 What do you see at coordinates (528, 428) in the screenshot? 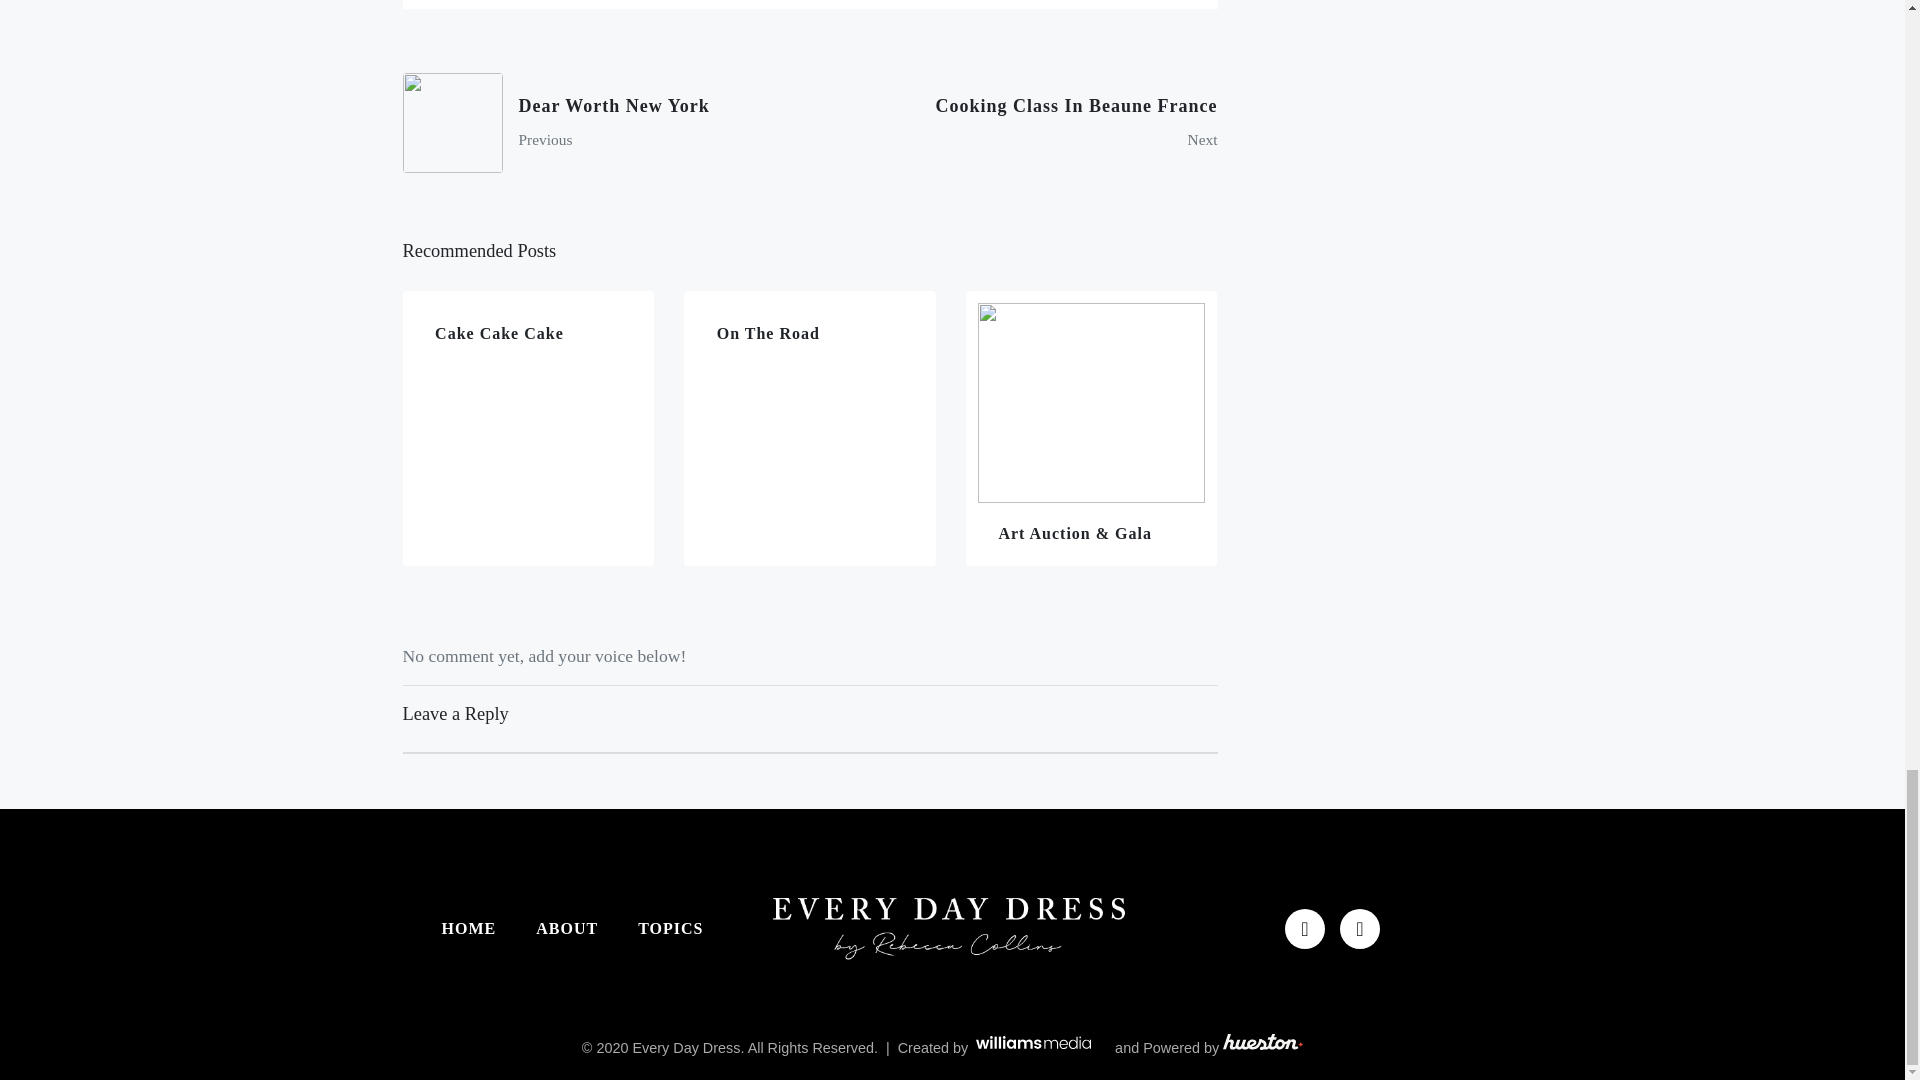
I see `Comment Form` at bounding box center [528, 428].